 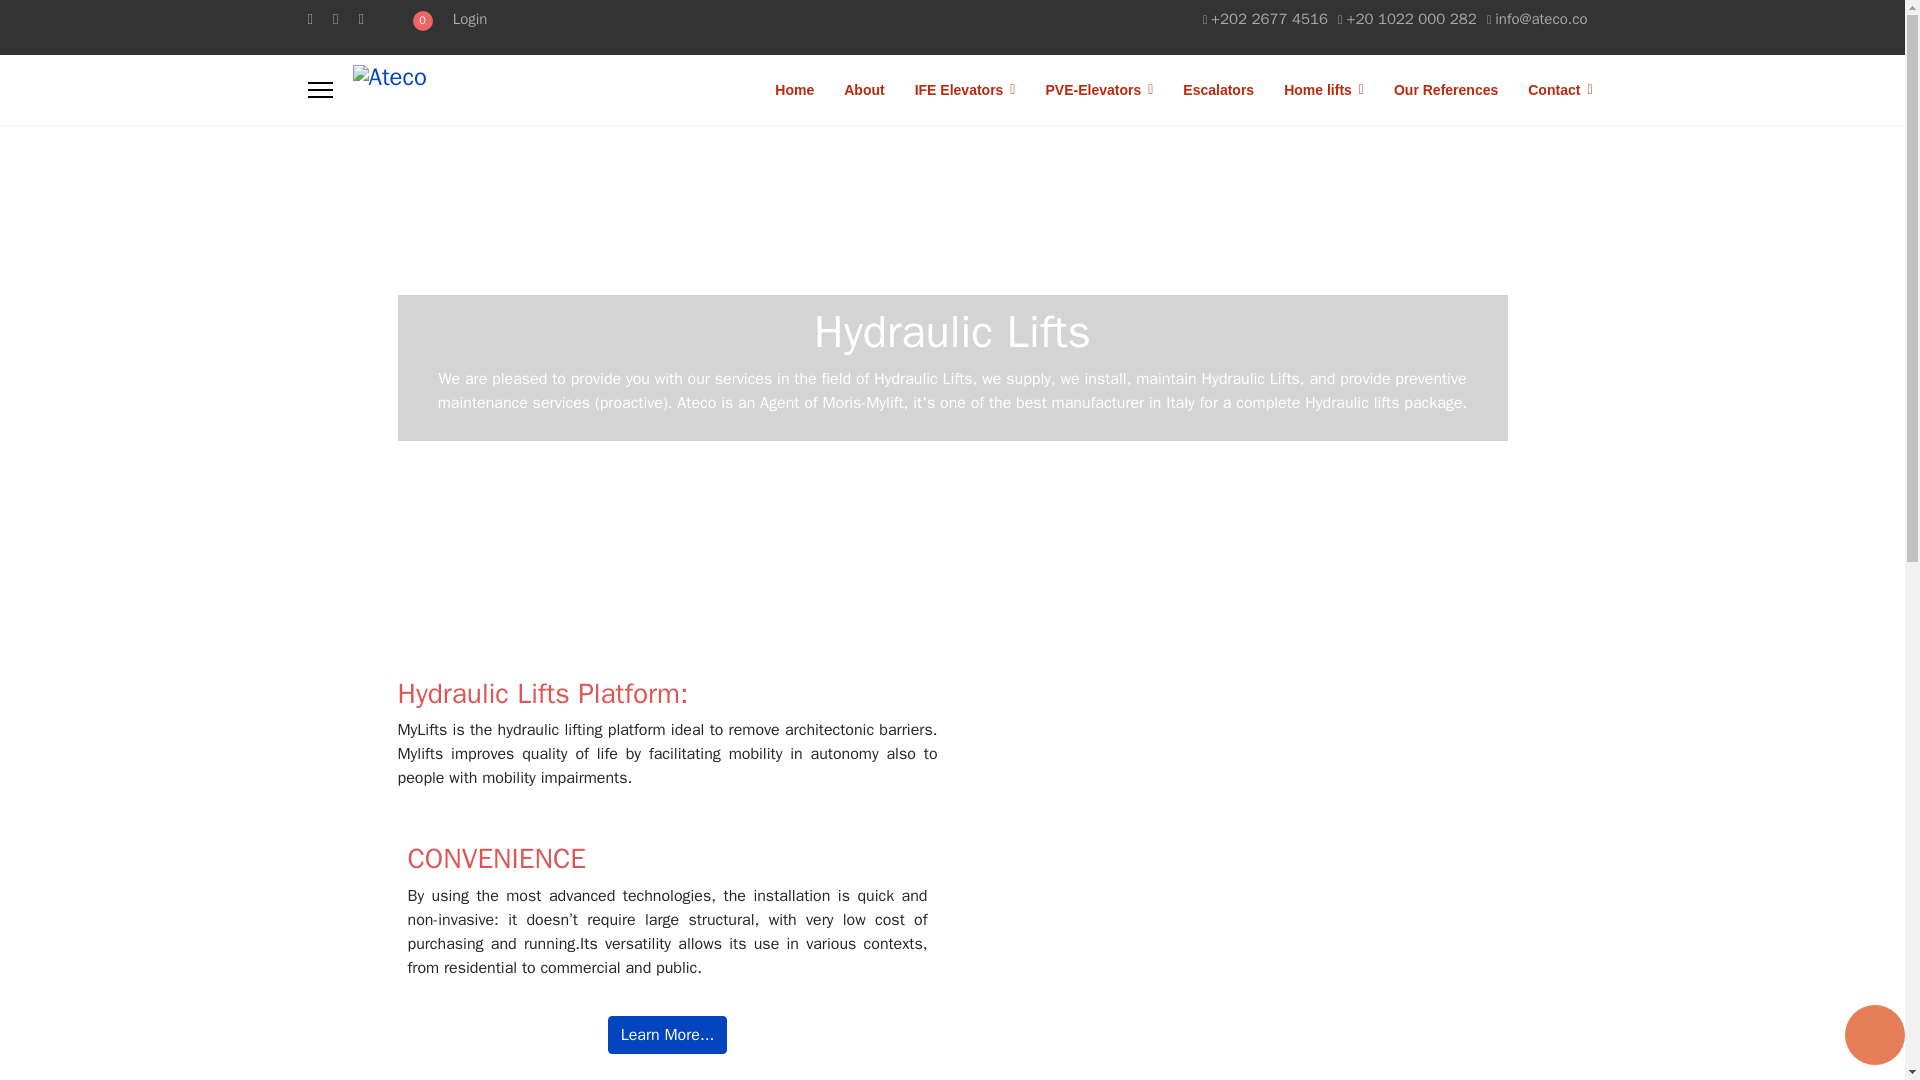 What do you see at coordinates (966, 89) in the screenshot?
I see `IFE Elevators` at bounding box center [966, 89].